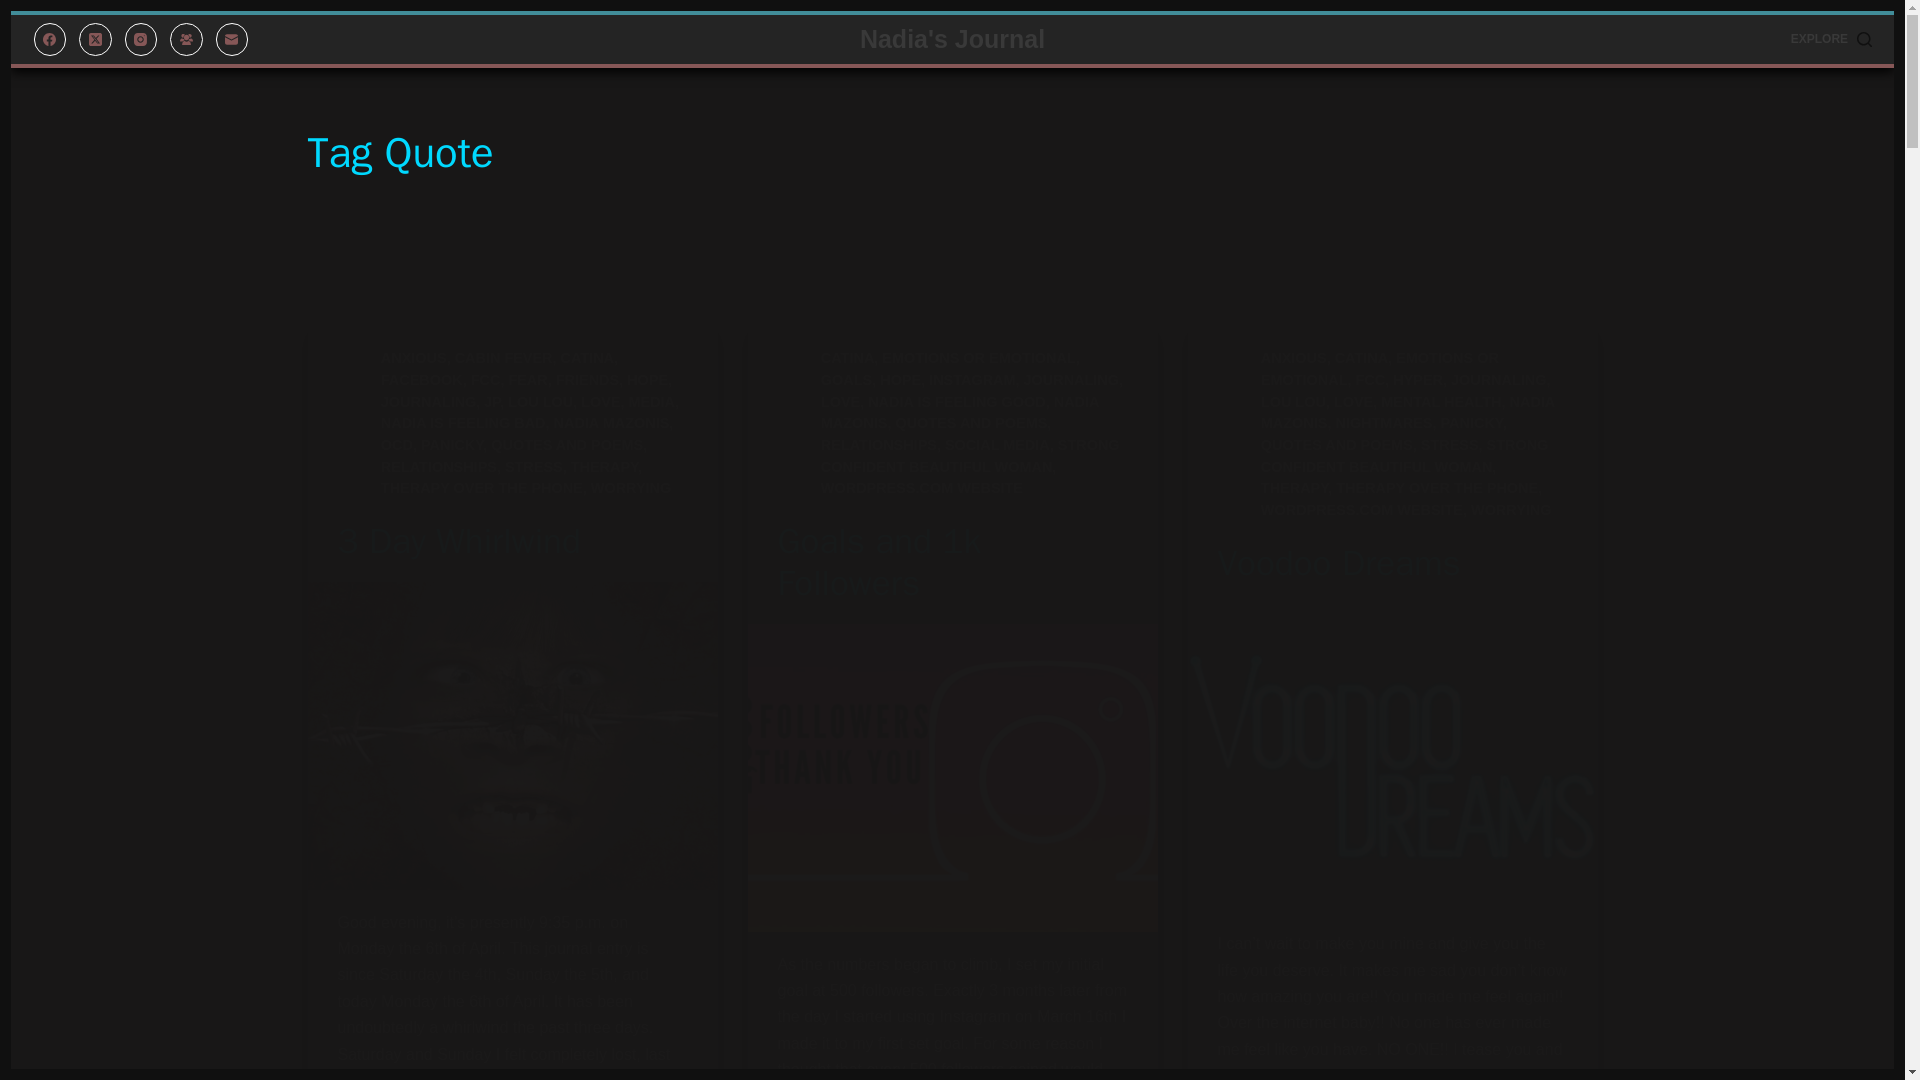 This screenshot has width=1920, height=1080. What do you see at coordinates (630, 487) in the screenshot?
I see `WORRYING` at bounding box center [630, 487].